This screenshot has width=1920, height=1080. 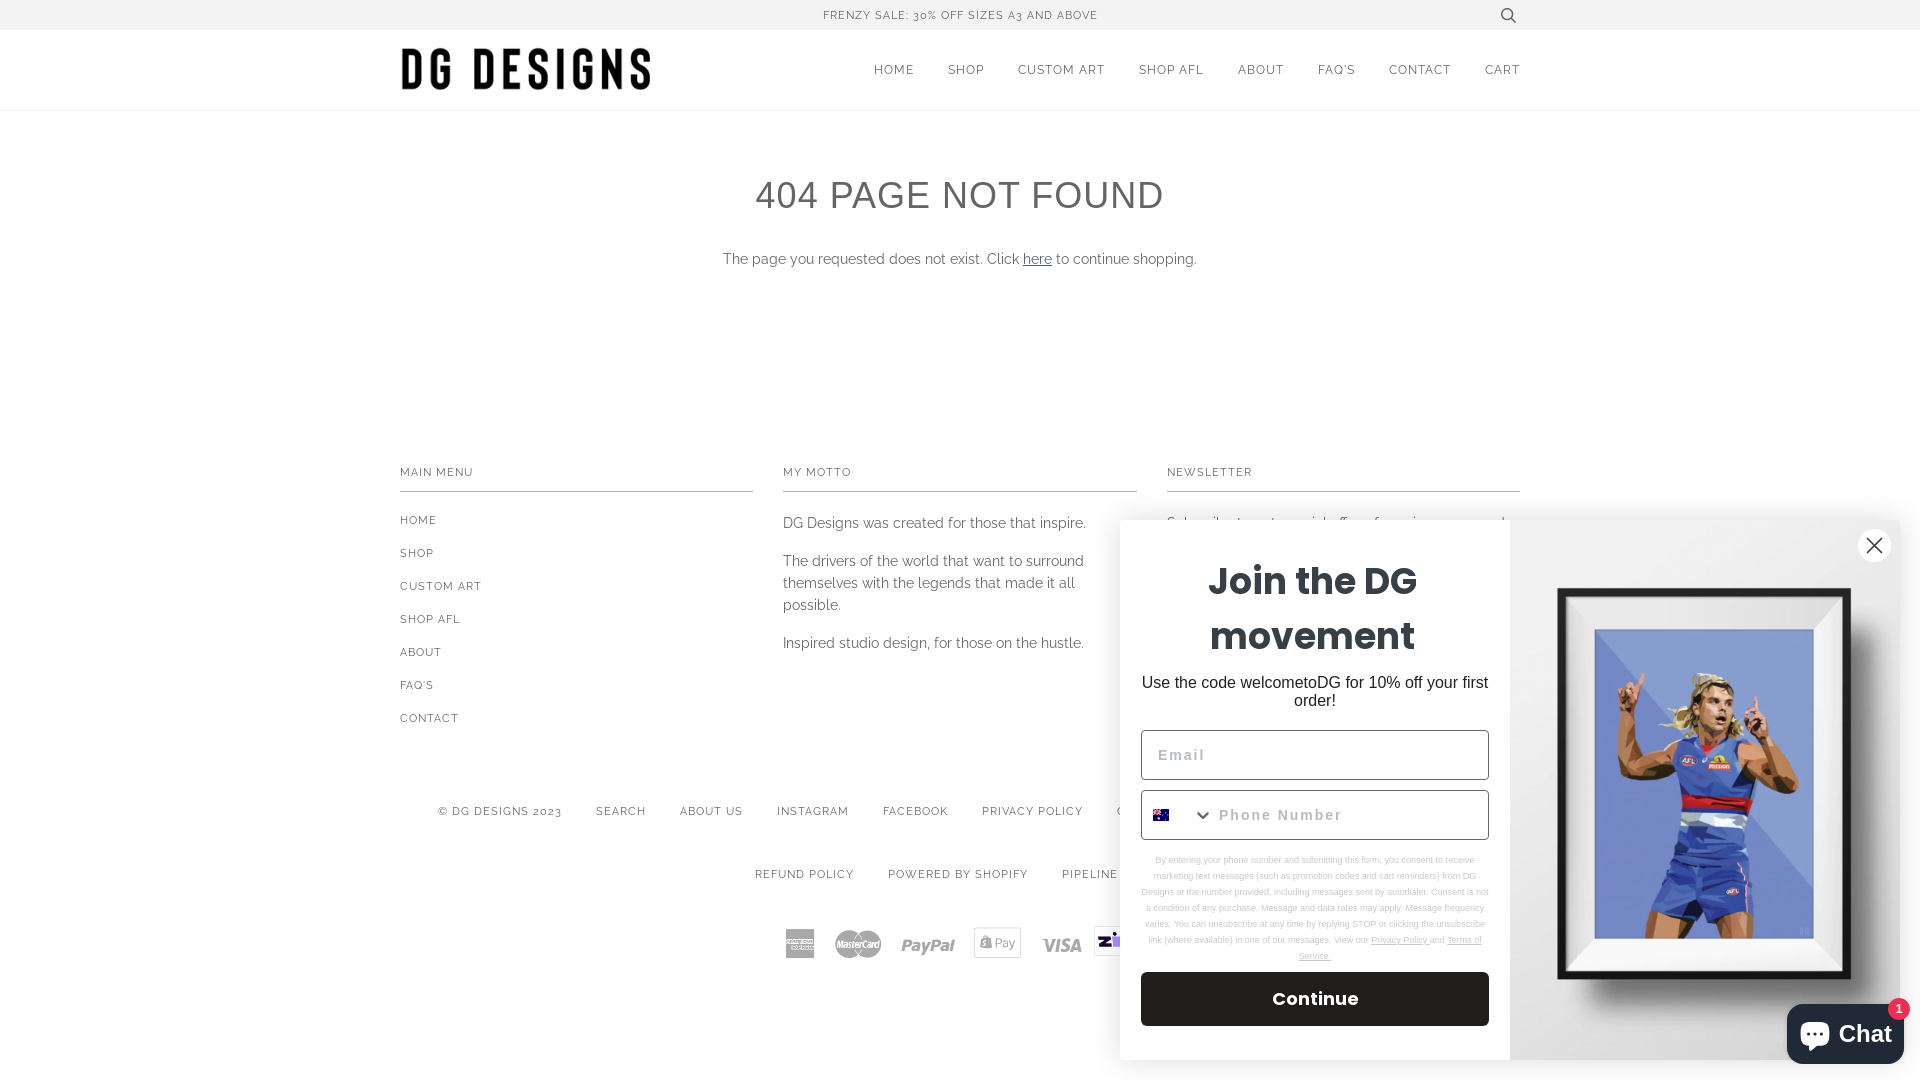 I want to click on POWERED BY SHOPIFY, so click(x=958, y=874).